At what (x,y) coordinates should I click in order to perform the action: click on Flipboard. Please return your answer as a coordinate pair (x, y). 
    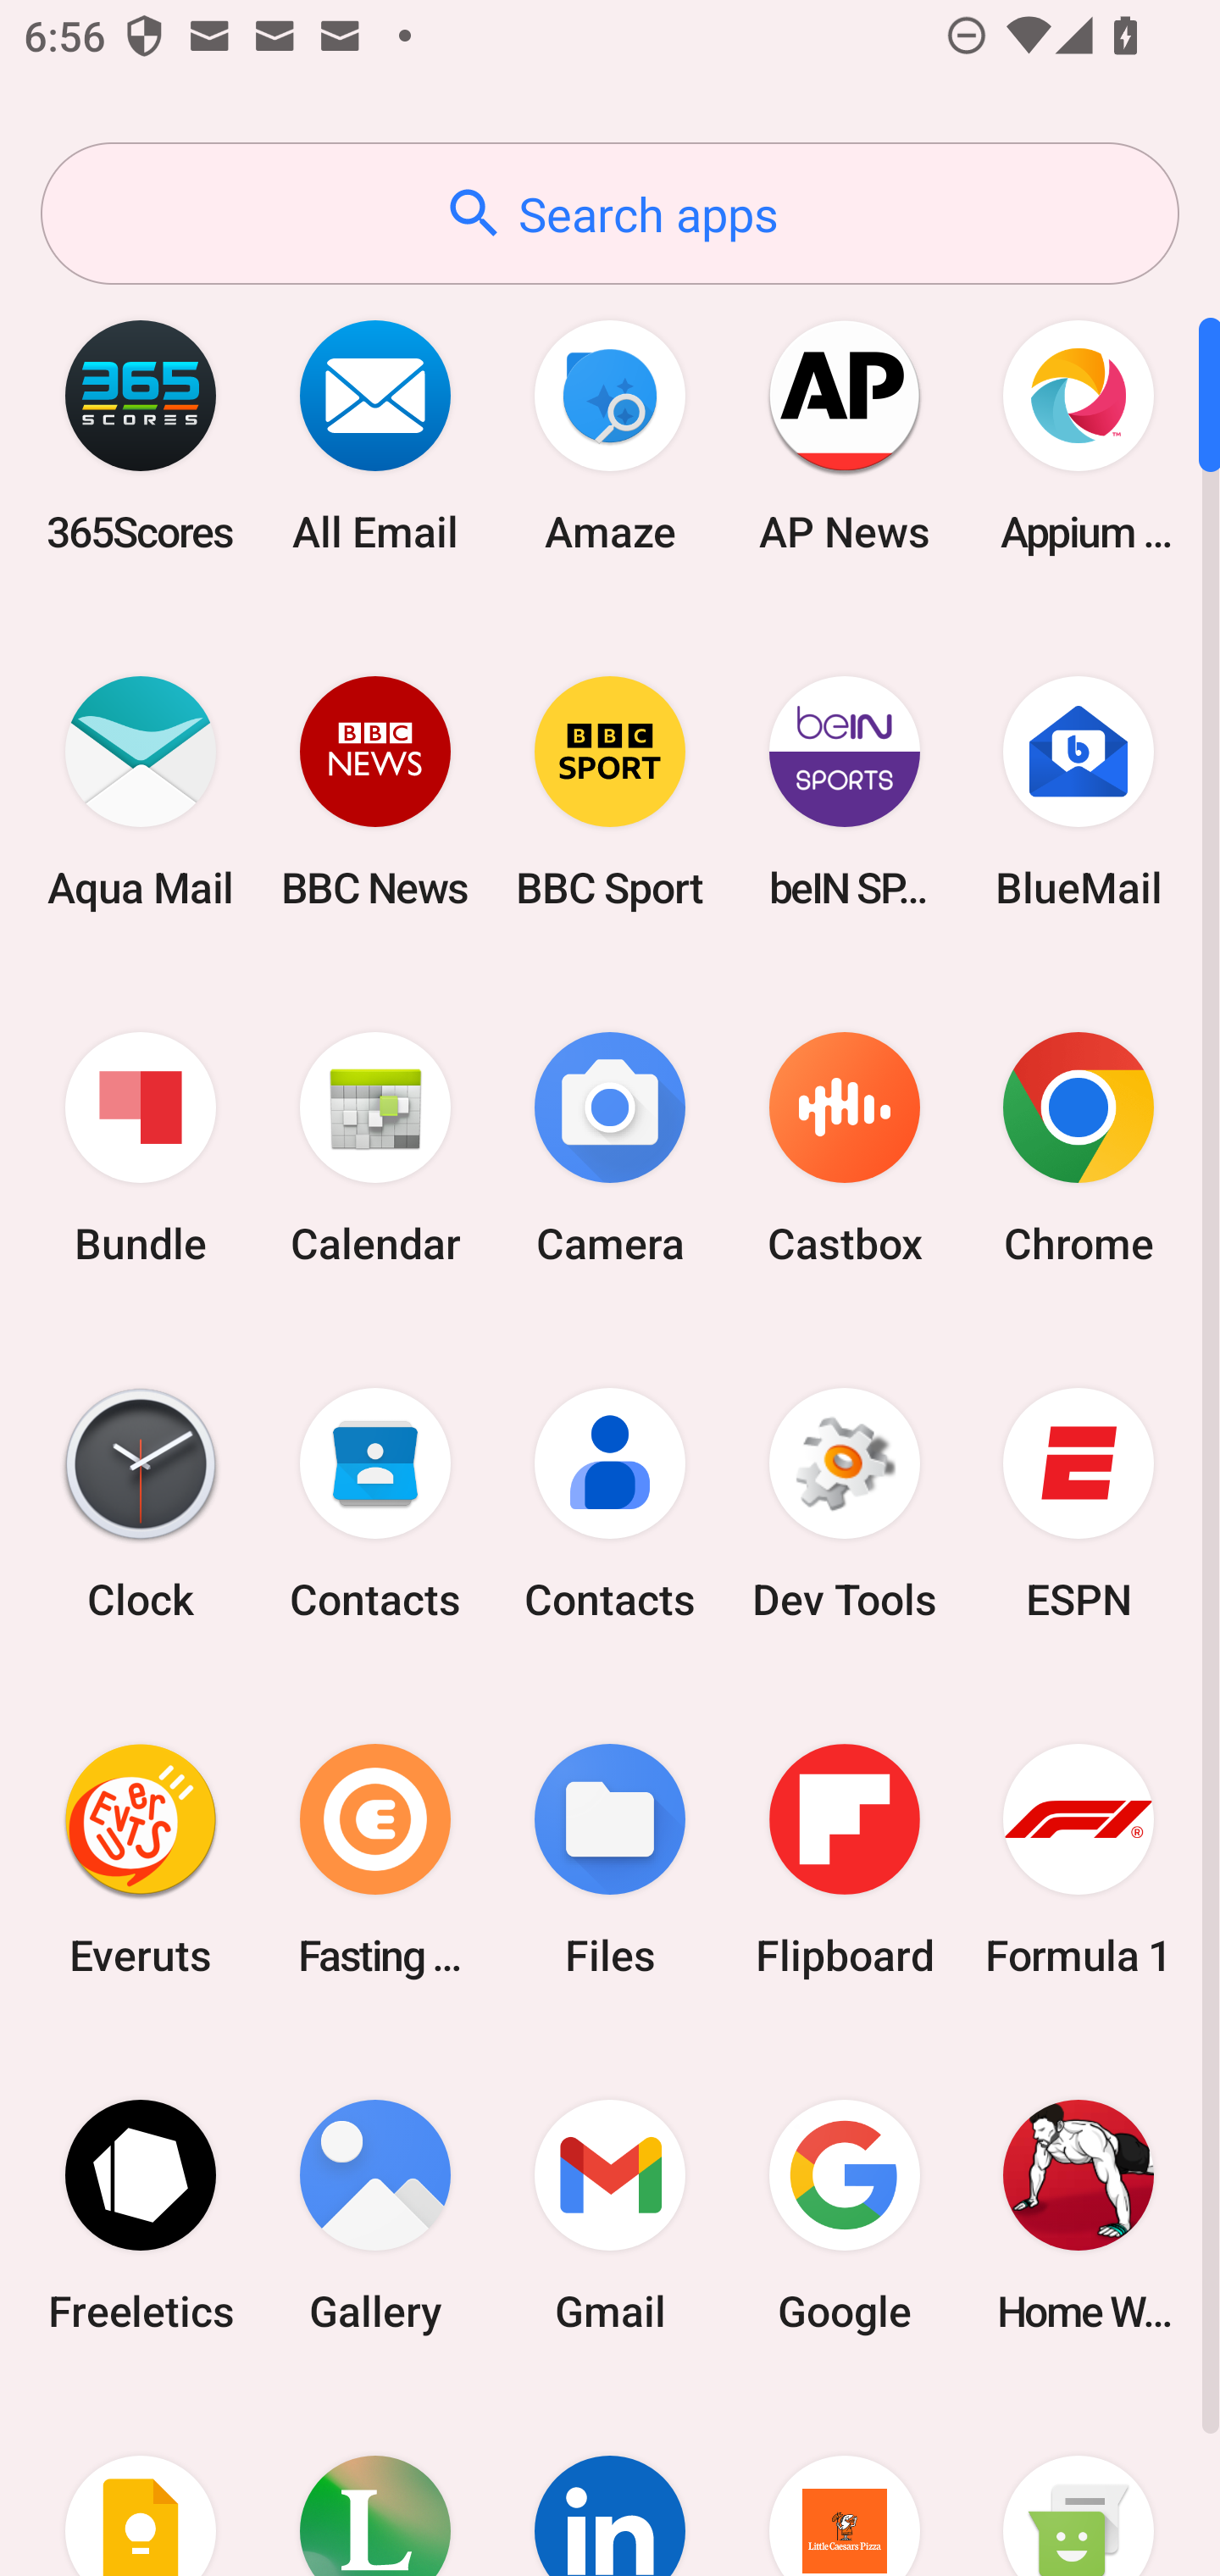
    Looking at the image, I should click on (844, 1859).